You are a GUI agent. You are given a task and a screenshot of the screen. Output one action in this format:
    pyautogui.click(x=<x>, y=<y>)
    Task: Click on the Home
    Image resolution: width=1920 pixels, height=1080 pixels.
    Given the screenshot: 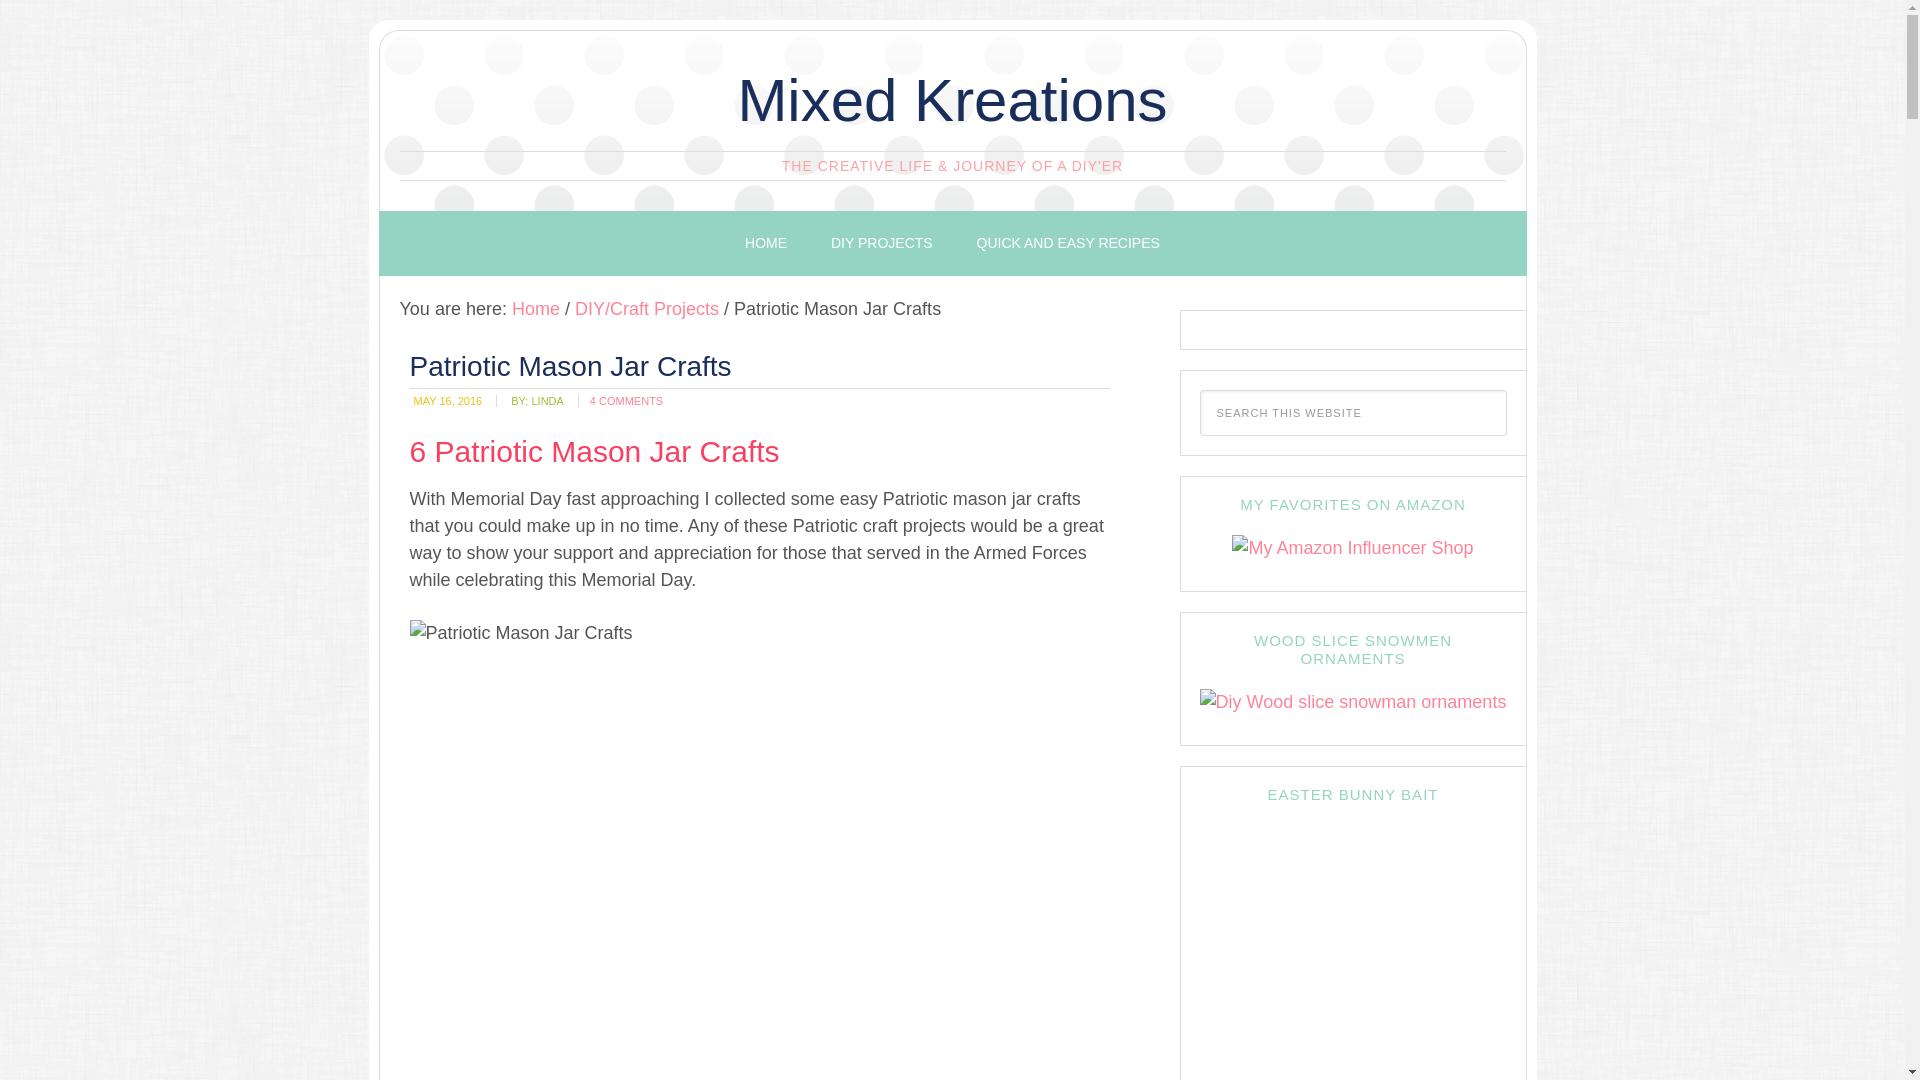 What is the action you would take?
    pyautogui.click(x=536, y=308)
    